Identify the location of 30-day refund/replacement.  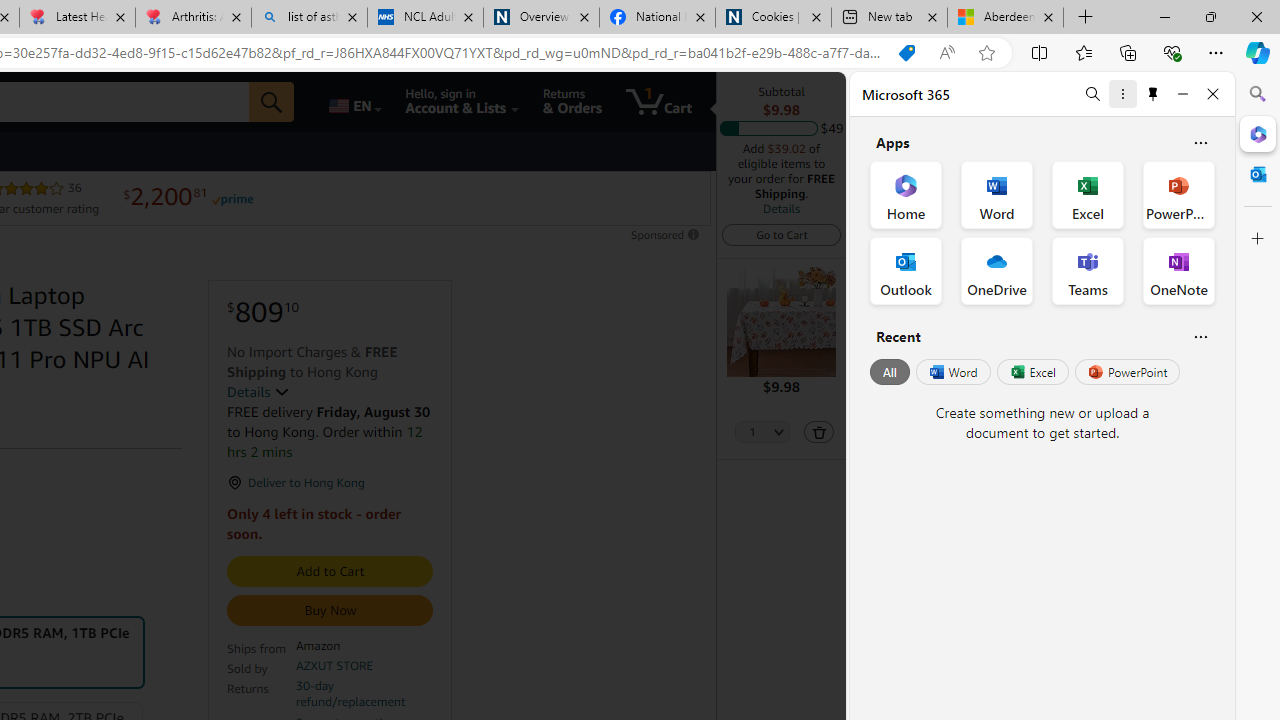
(363, 694).